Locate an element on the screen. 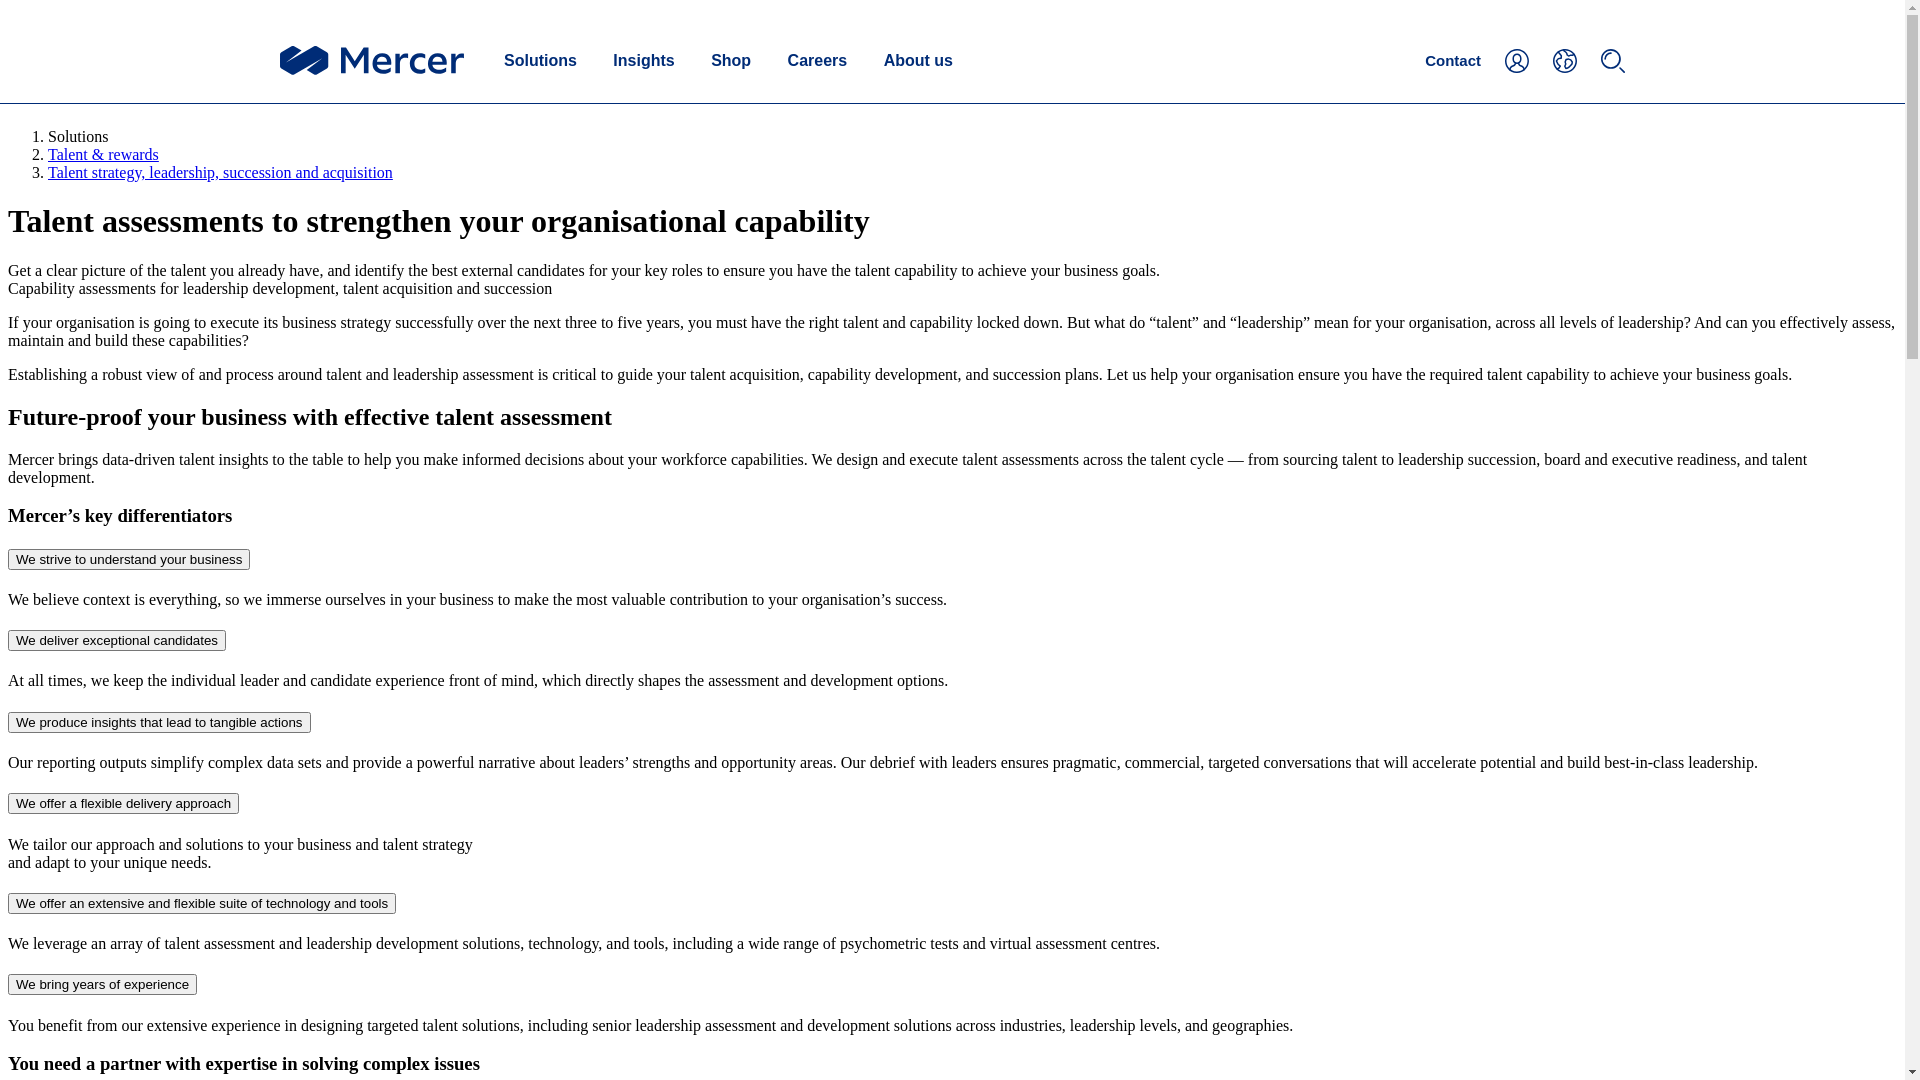 This screenshot has width=1920, height=1080. Contact is located at coordinates (1453, 60).